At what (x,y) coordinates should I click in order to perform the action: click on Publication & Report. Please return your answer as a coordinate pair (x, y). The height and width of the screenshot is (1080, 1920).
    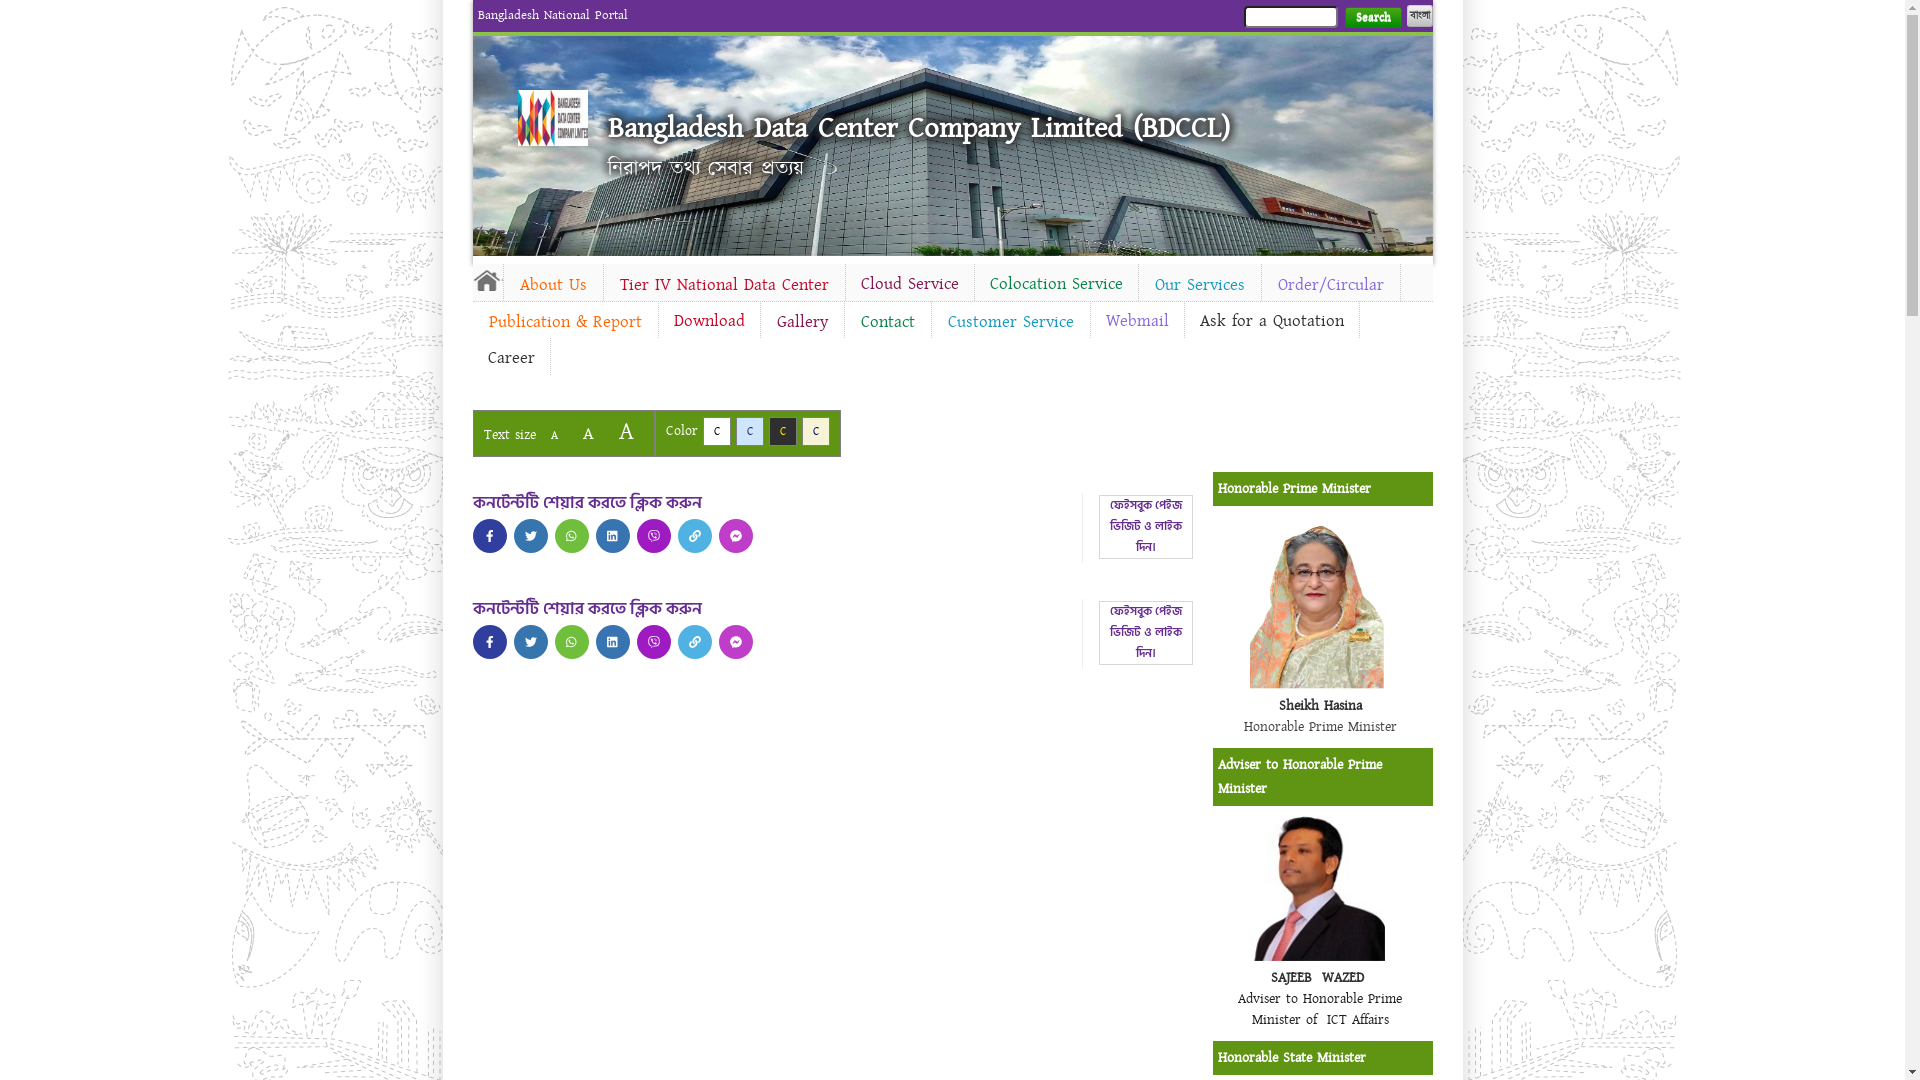
    Looking at the image, I should click on (564, 322).